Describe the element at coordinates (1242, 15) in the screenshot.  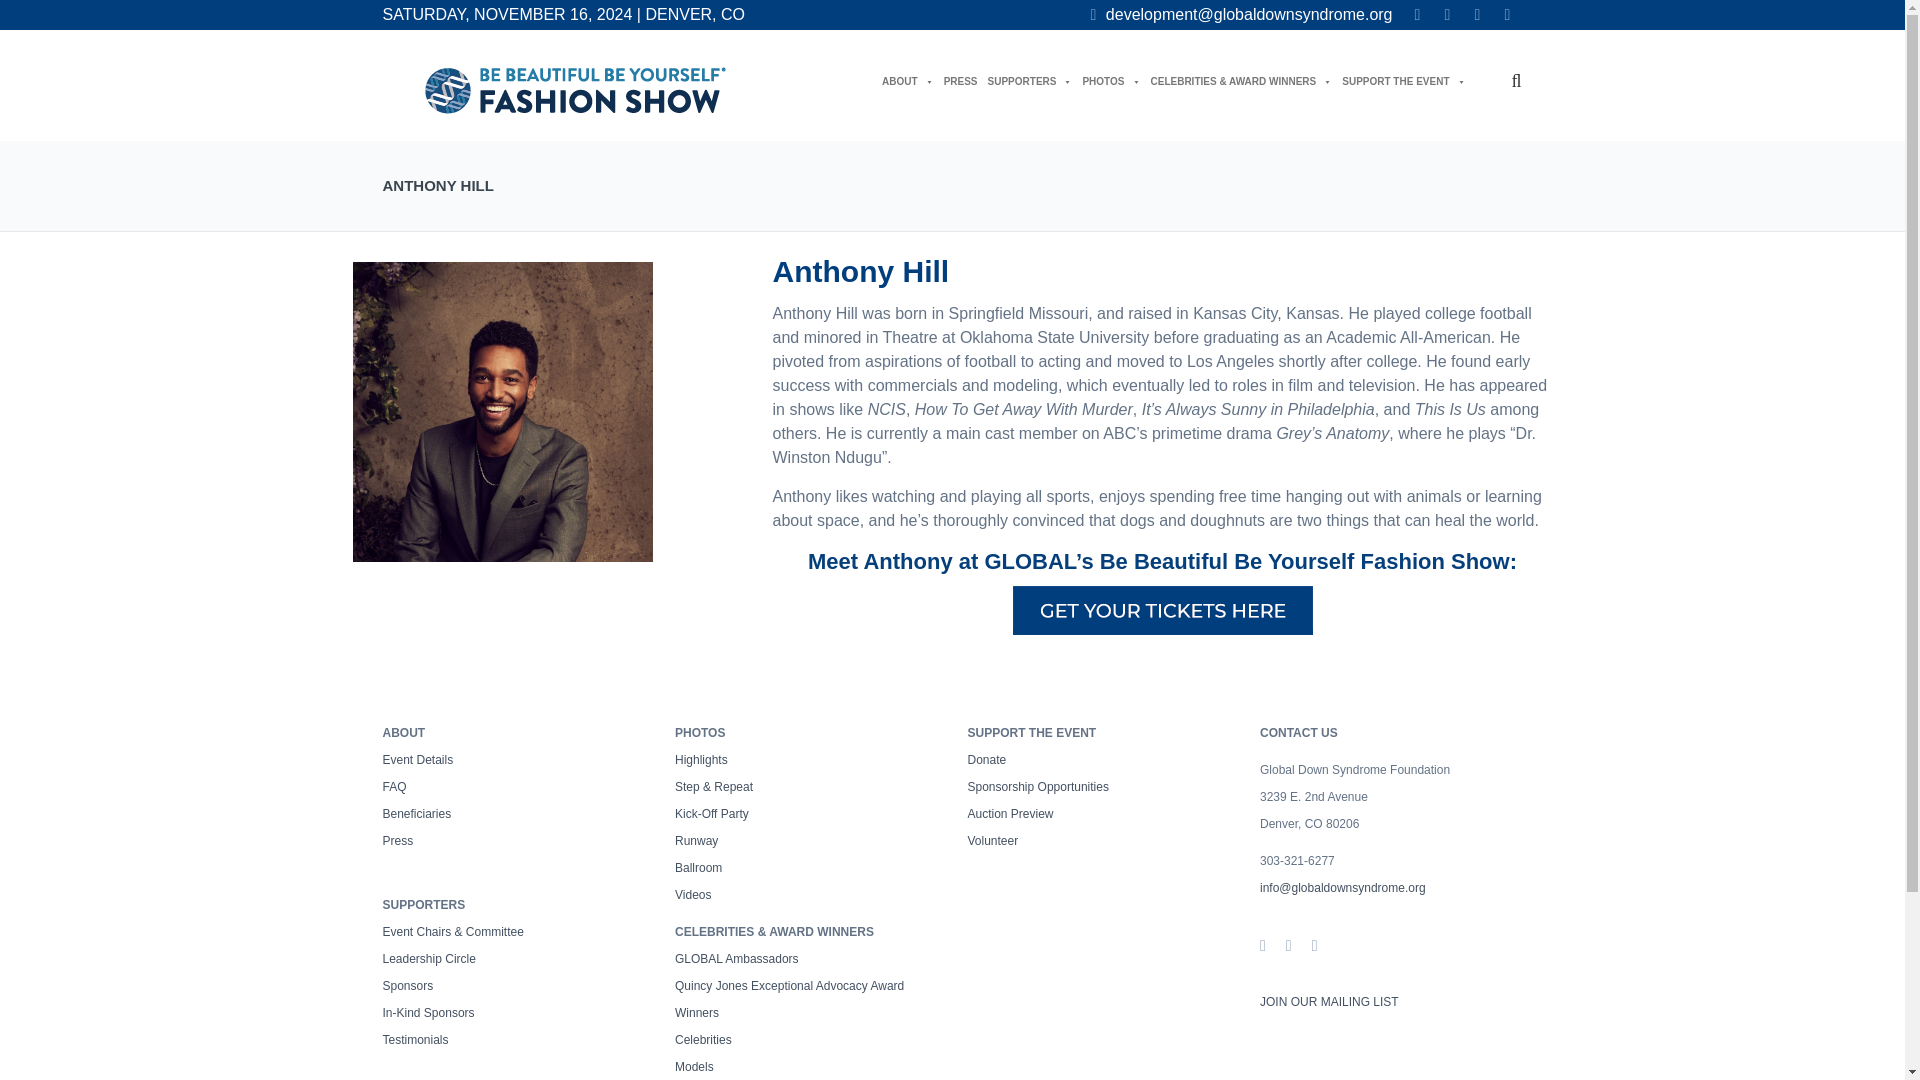
I see `email` at that location.